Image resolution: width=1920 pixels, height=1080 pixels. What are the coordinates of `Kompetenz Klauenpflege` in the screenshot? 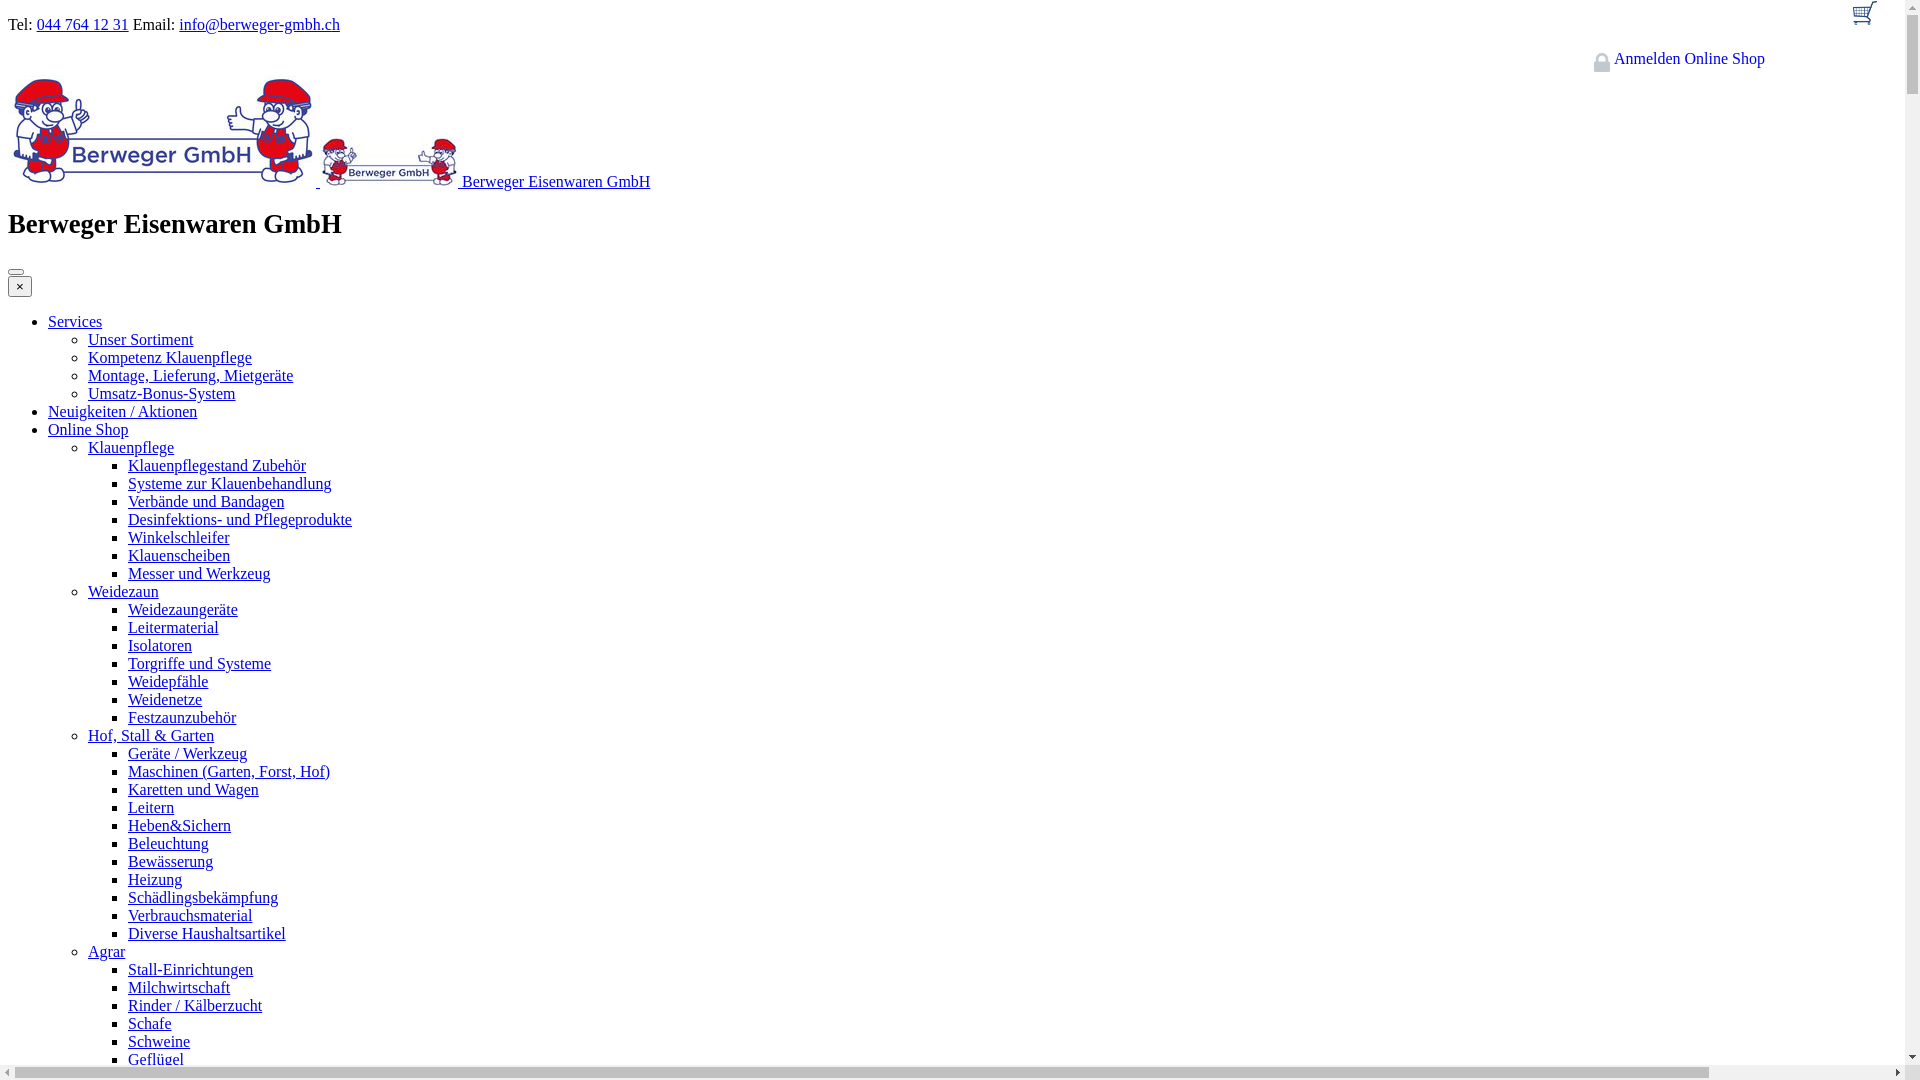 It's located at (170, 358).